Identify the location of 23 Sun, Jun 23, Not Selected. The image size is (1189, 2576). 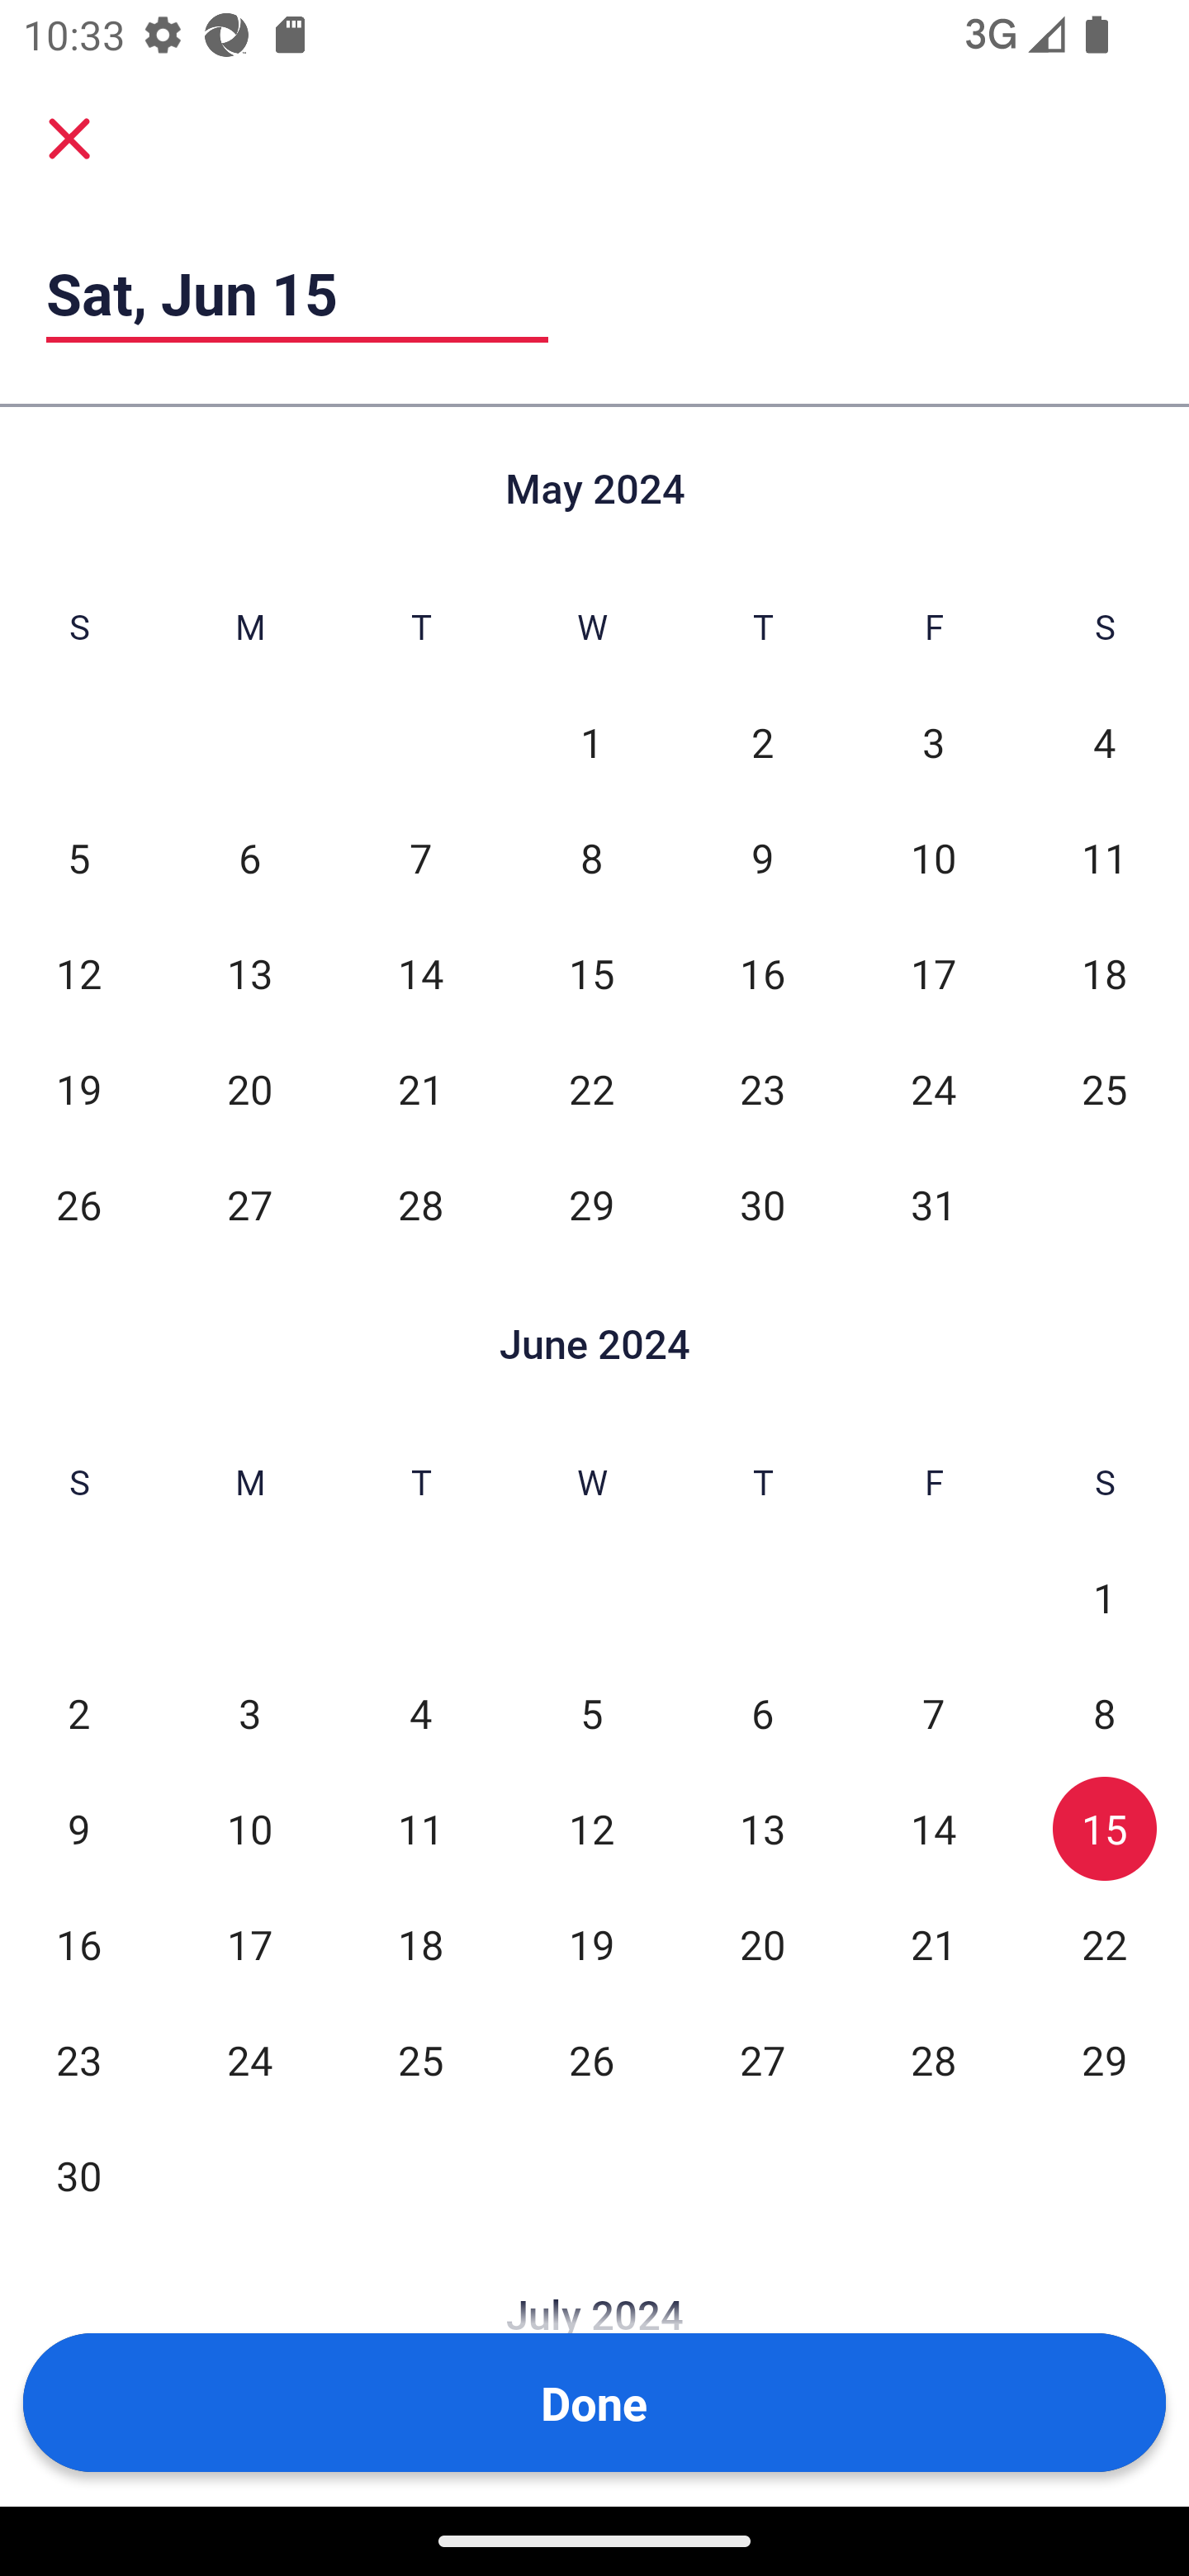
(78, 2059).